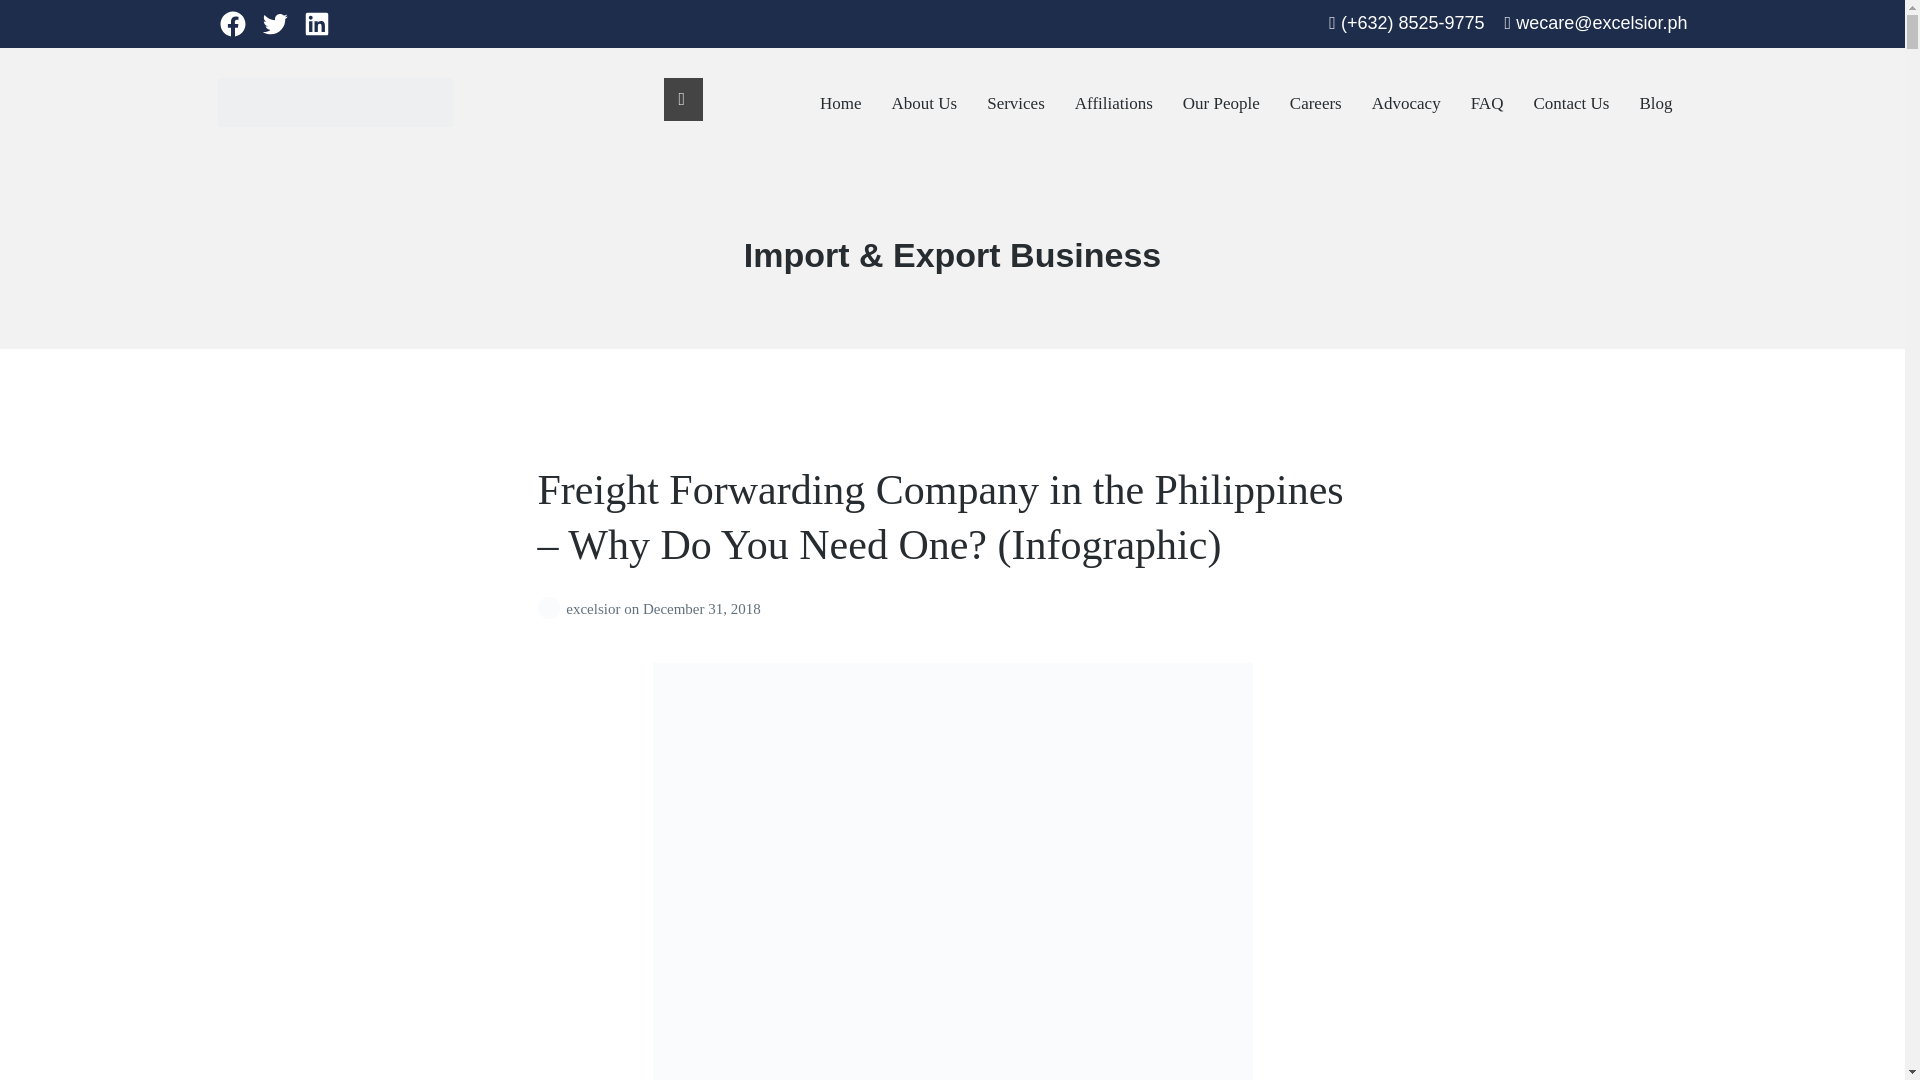  What do you see at coordinates (1220, 104) in the screenshot?
I see `Our People` at bounding box center [1220, 104].